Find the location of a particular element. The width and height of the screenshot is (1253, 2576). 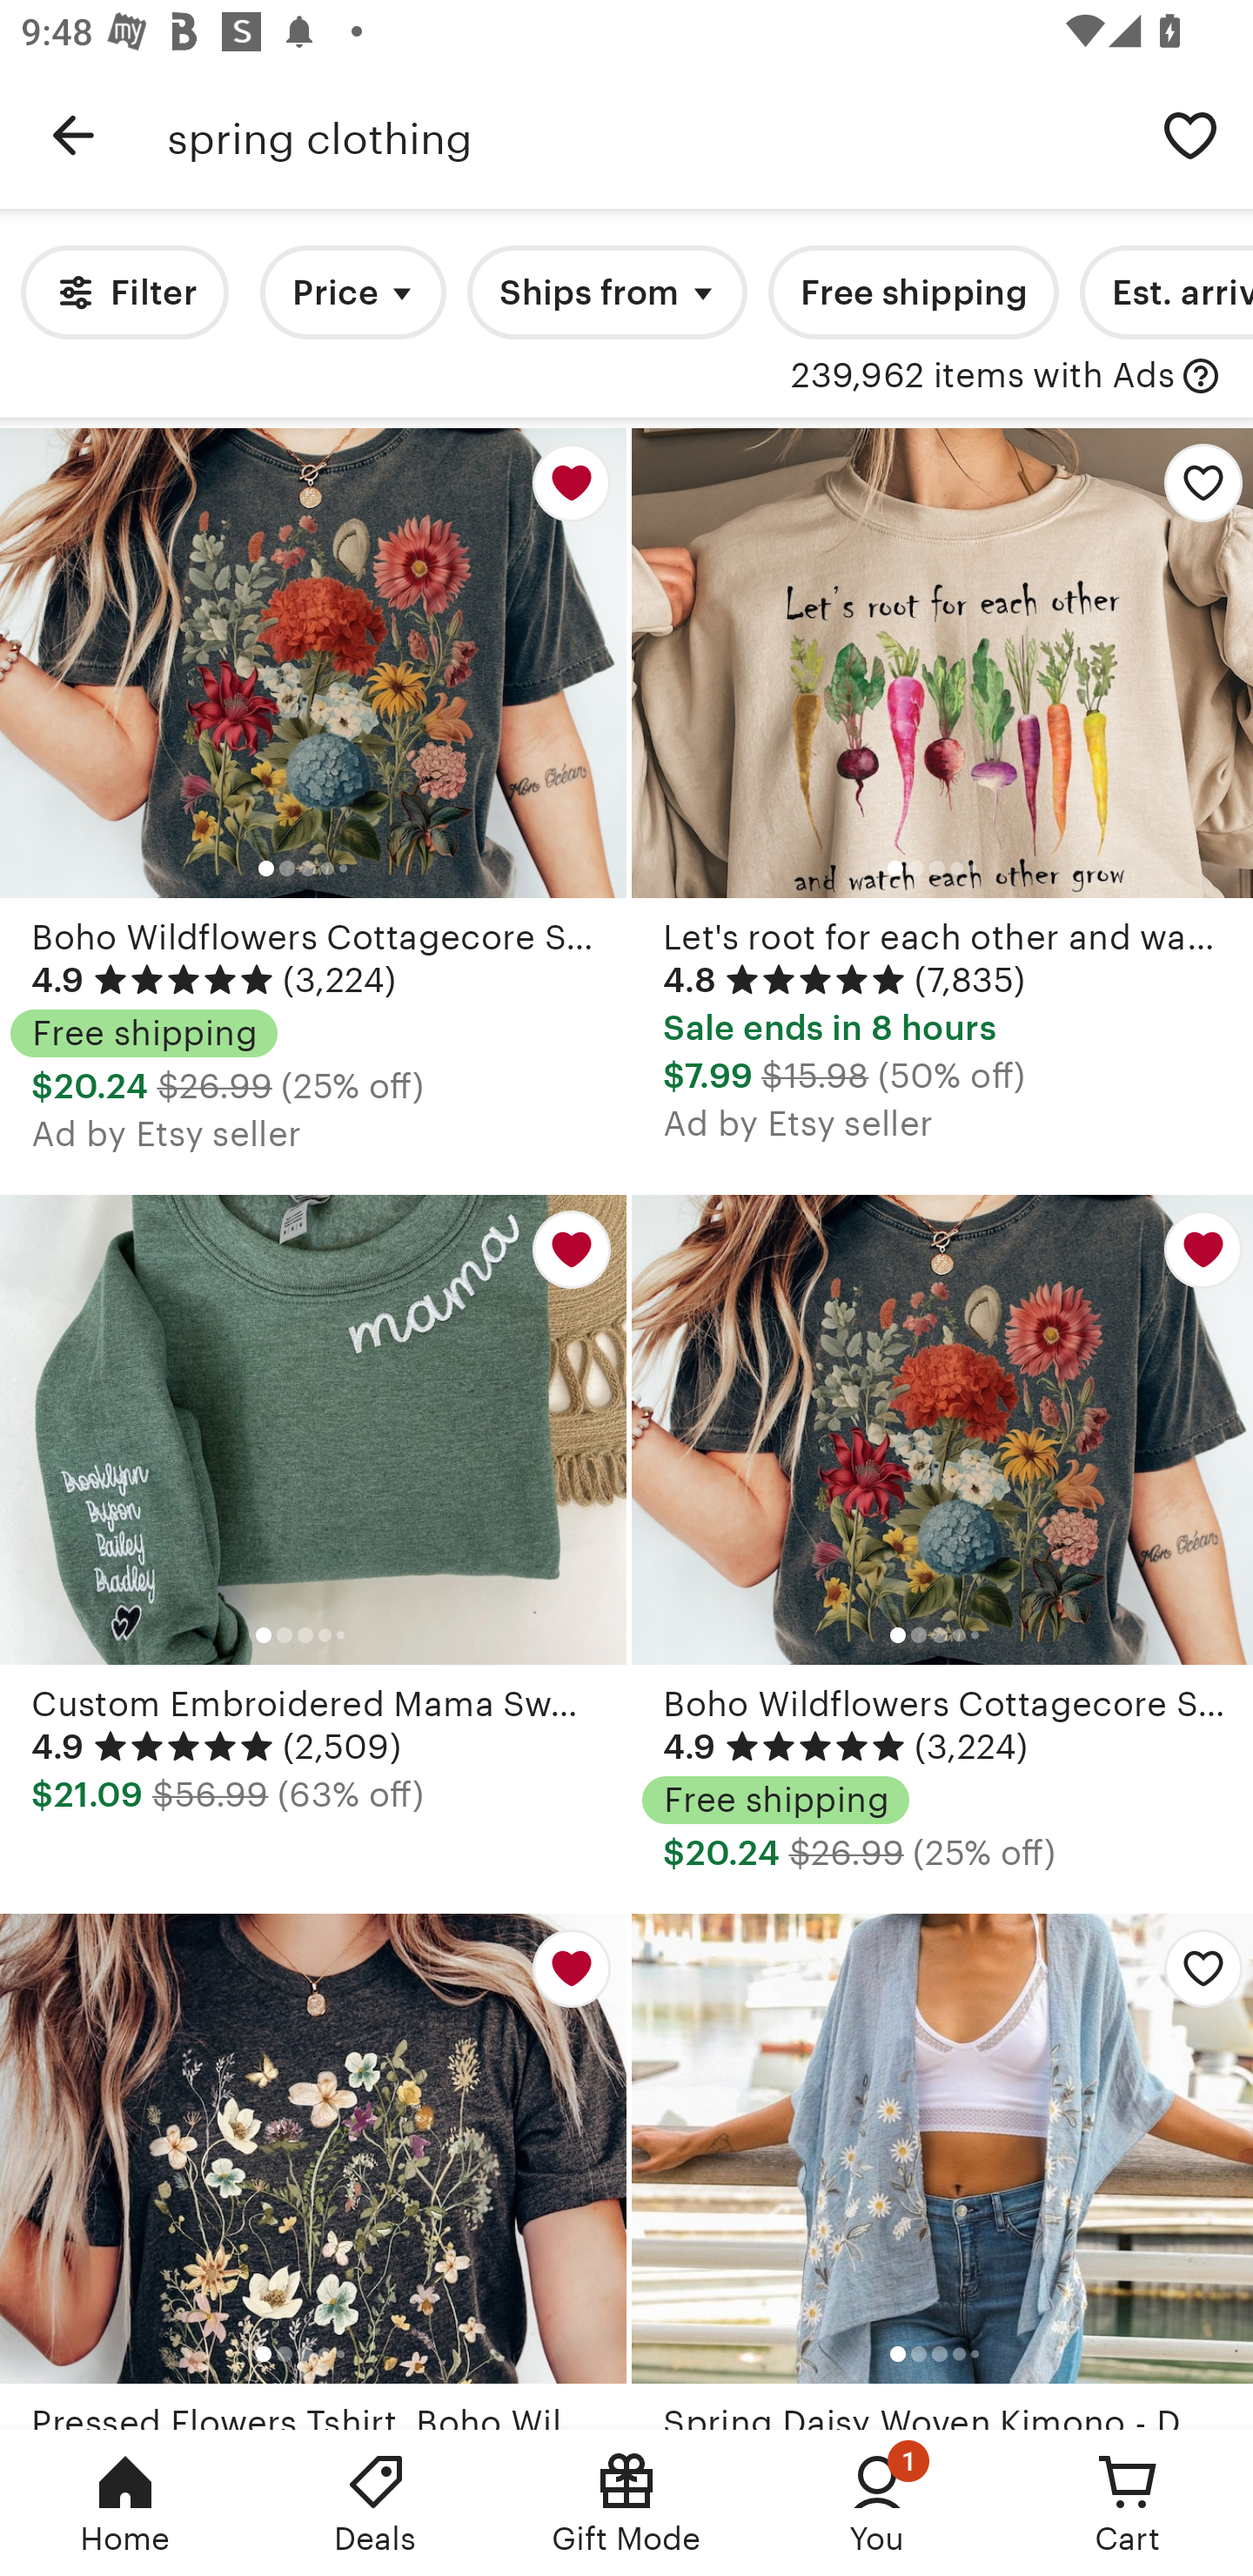

with Ads is located at coordinates (1201, 376).